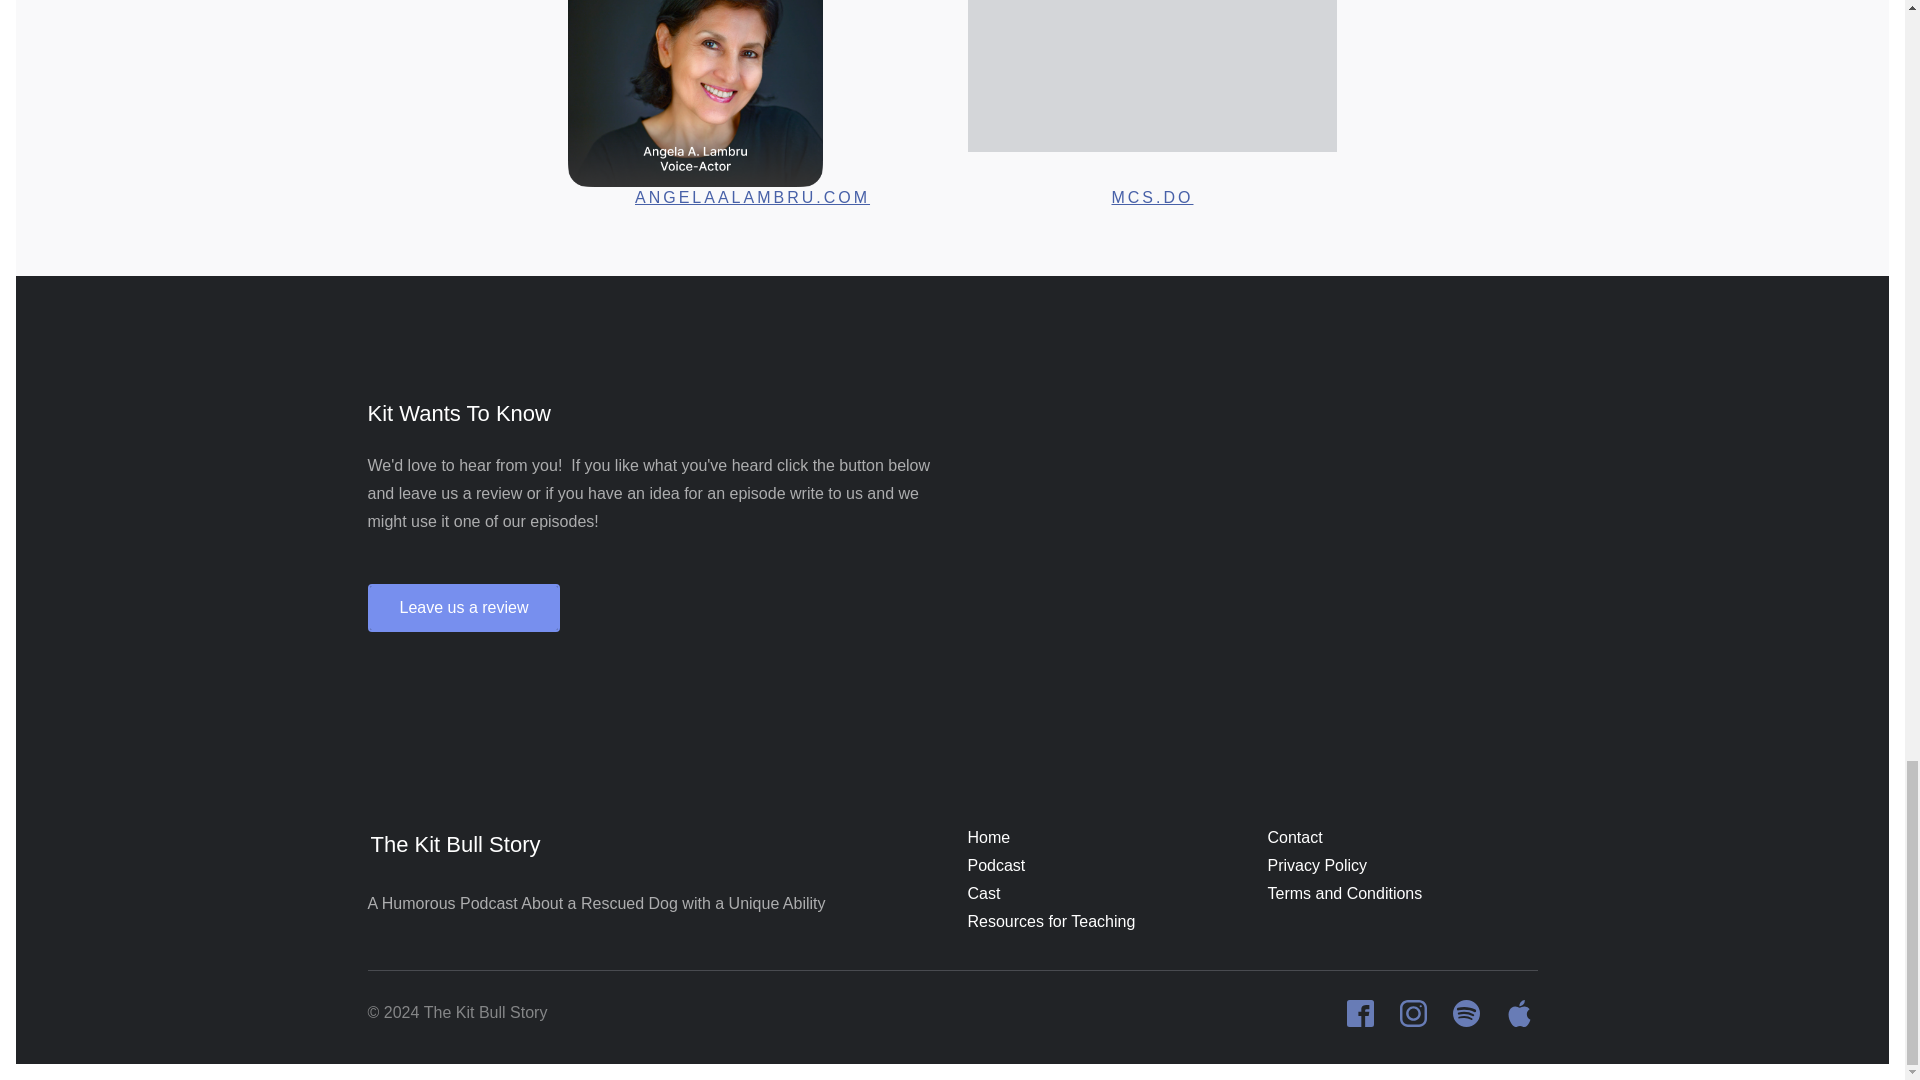 This screenshot has width=1920, height=1080. I want to click on Contact, so click(1294, 838).